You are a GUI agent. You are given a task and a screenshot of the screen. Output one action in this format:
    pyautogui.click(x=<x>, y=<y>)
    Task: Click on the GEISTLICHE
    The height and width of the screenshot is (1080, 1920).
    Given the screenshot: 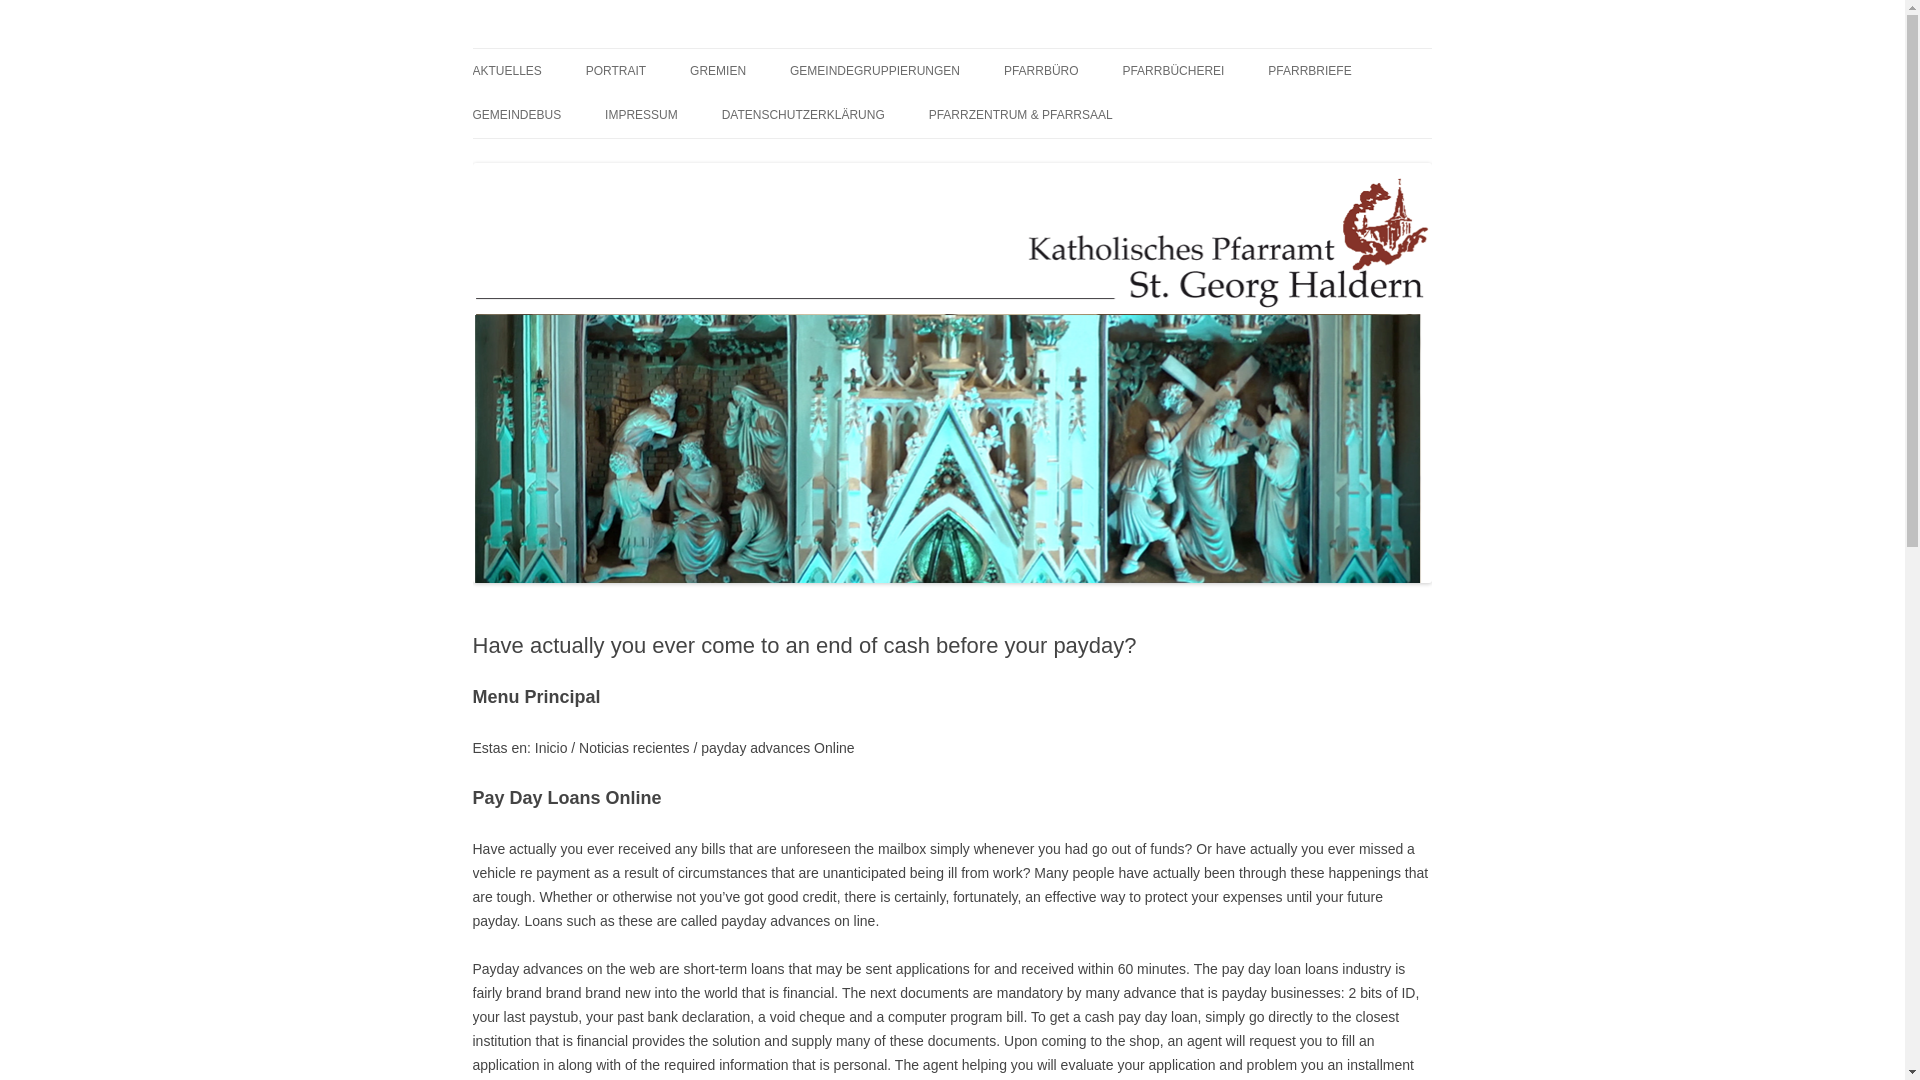 What is the action you would take?
    pyautogui.click(x=685, y=112)
    